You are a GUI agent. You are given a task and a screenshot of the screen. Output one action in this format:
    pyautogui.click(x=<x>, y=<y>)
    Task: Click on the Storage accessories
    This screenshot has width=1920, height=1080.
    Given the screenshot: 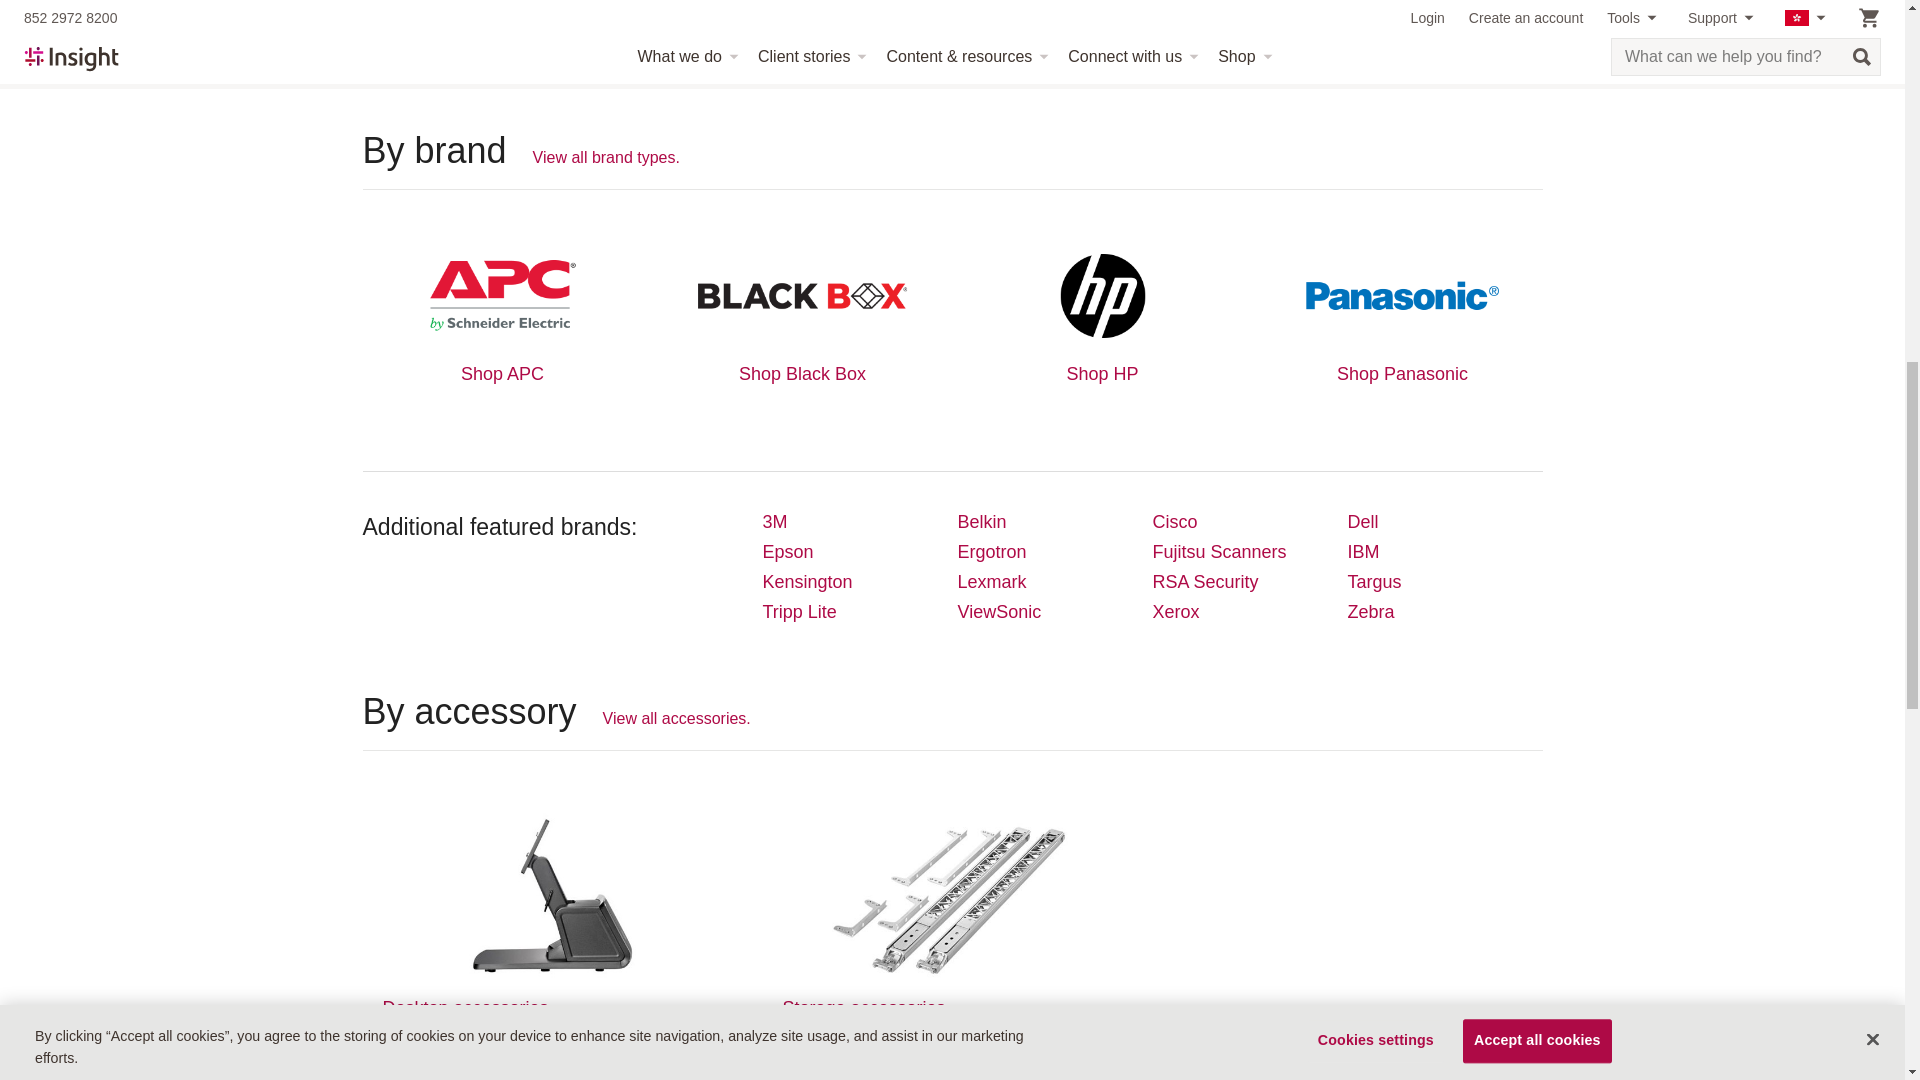 What is the action you would take?
    pyautogui.click(x=951, y=892)
    